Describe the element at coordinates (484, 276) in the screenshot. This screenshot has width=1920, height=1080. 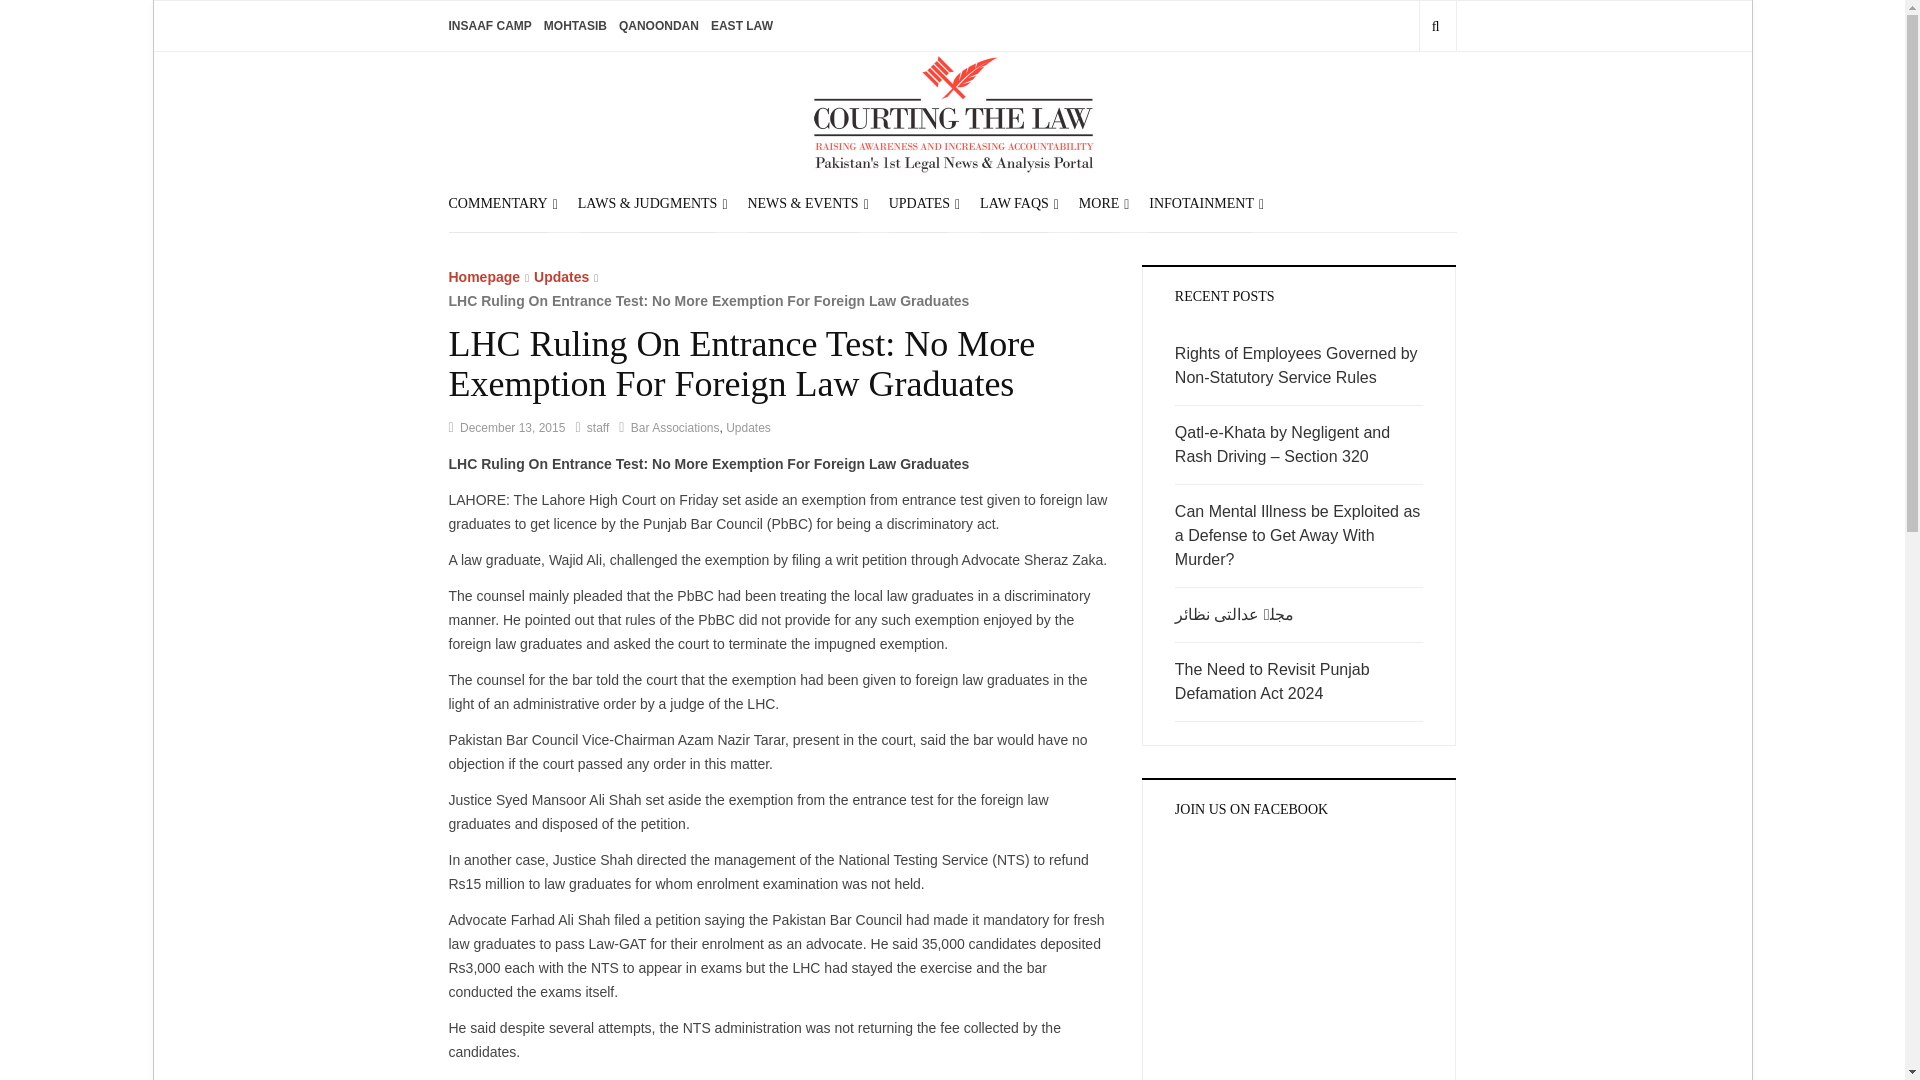
I see `Homepage` at that location.